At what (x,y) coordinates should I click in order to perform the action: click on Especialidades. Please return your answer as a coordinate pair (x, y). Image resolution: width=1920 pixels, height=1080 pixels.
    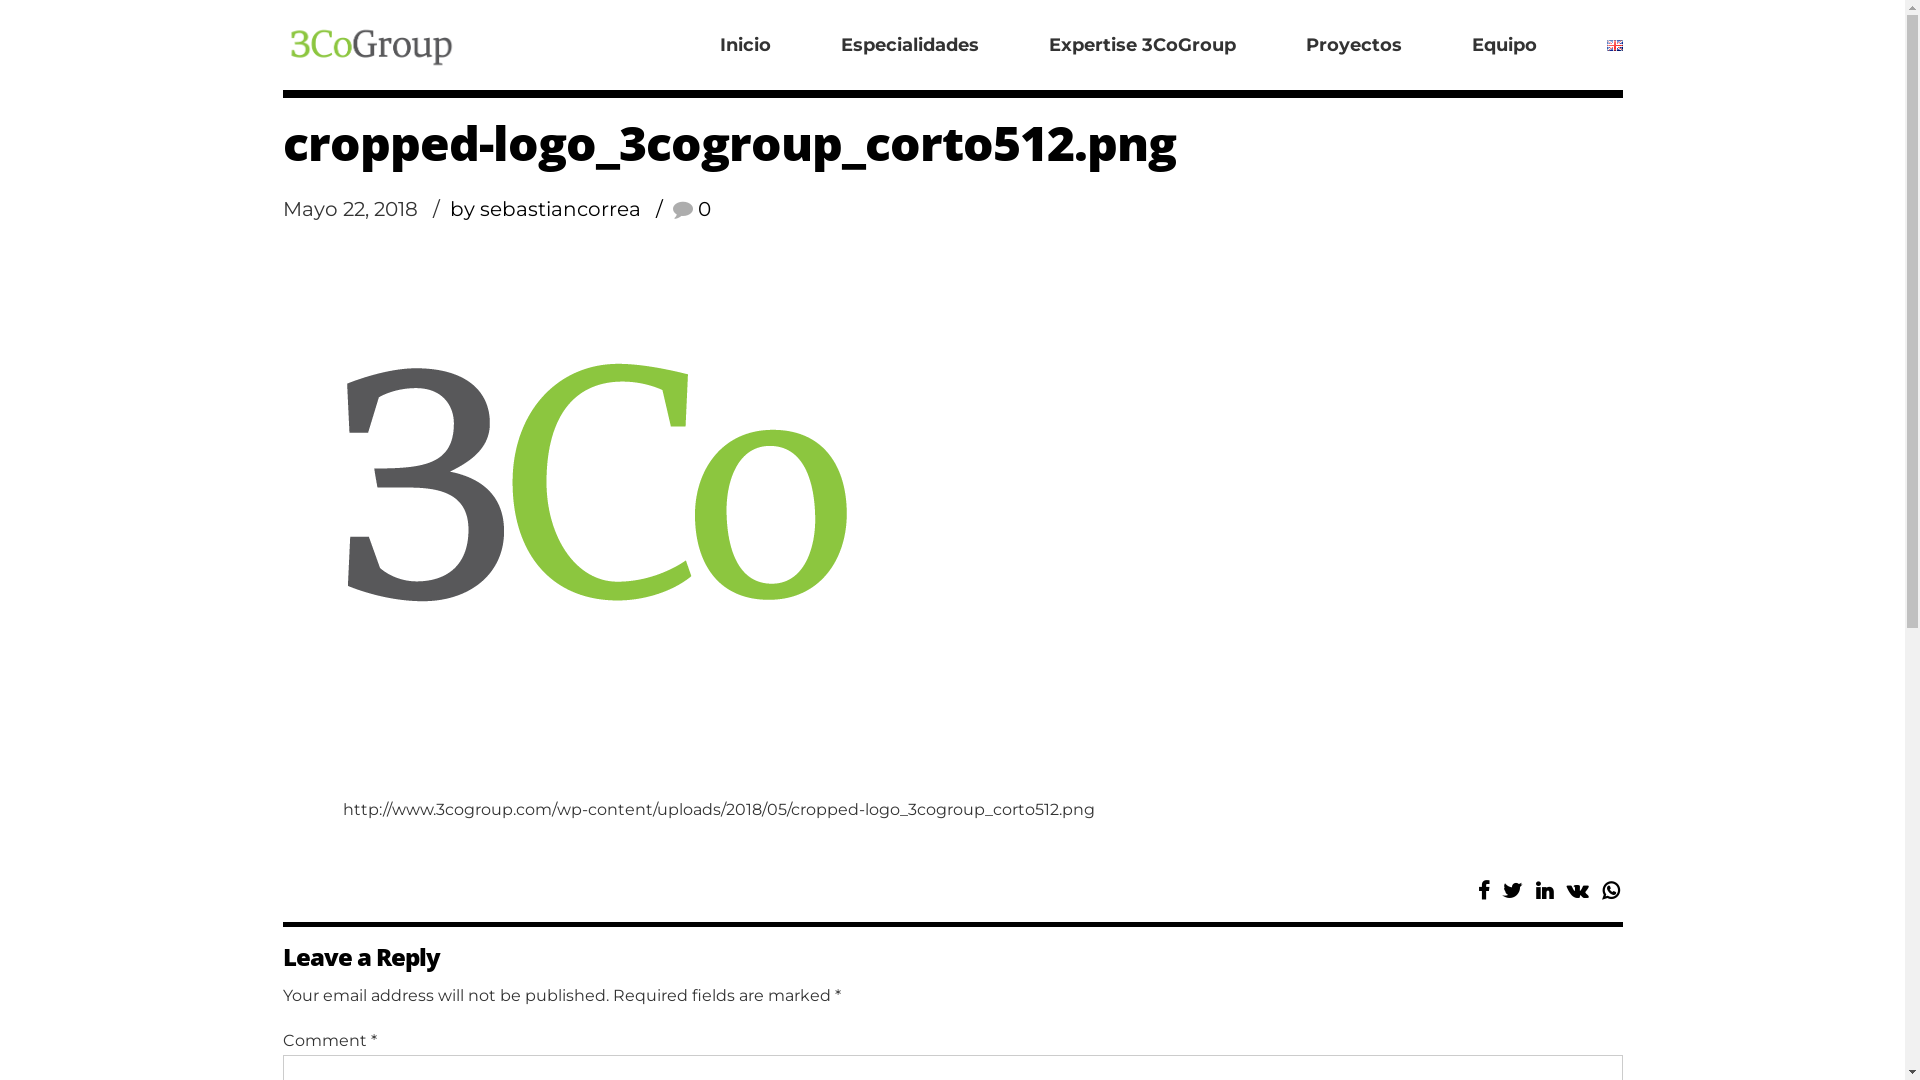
    Looking at the image, I should click on (909, 45).